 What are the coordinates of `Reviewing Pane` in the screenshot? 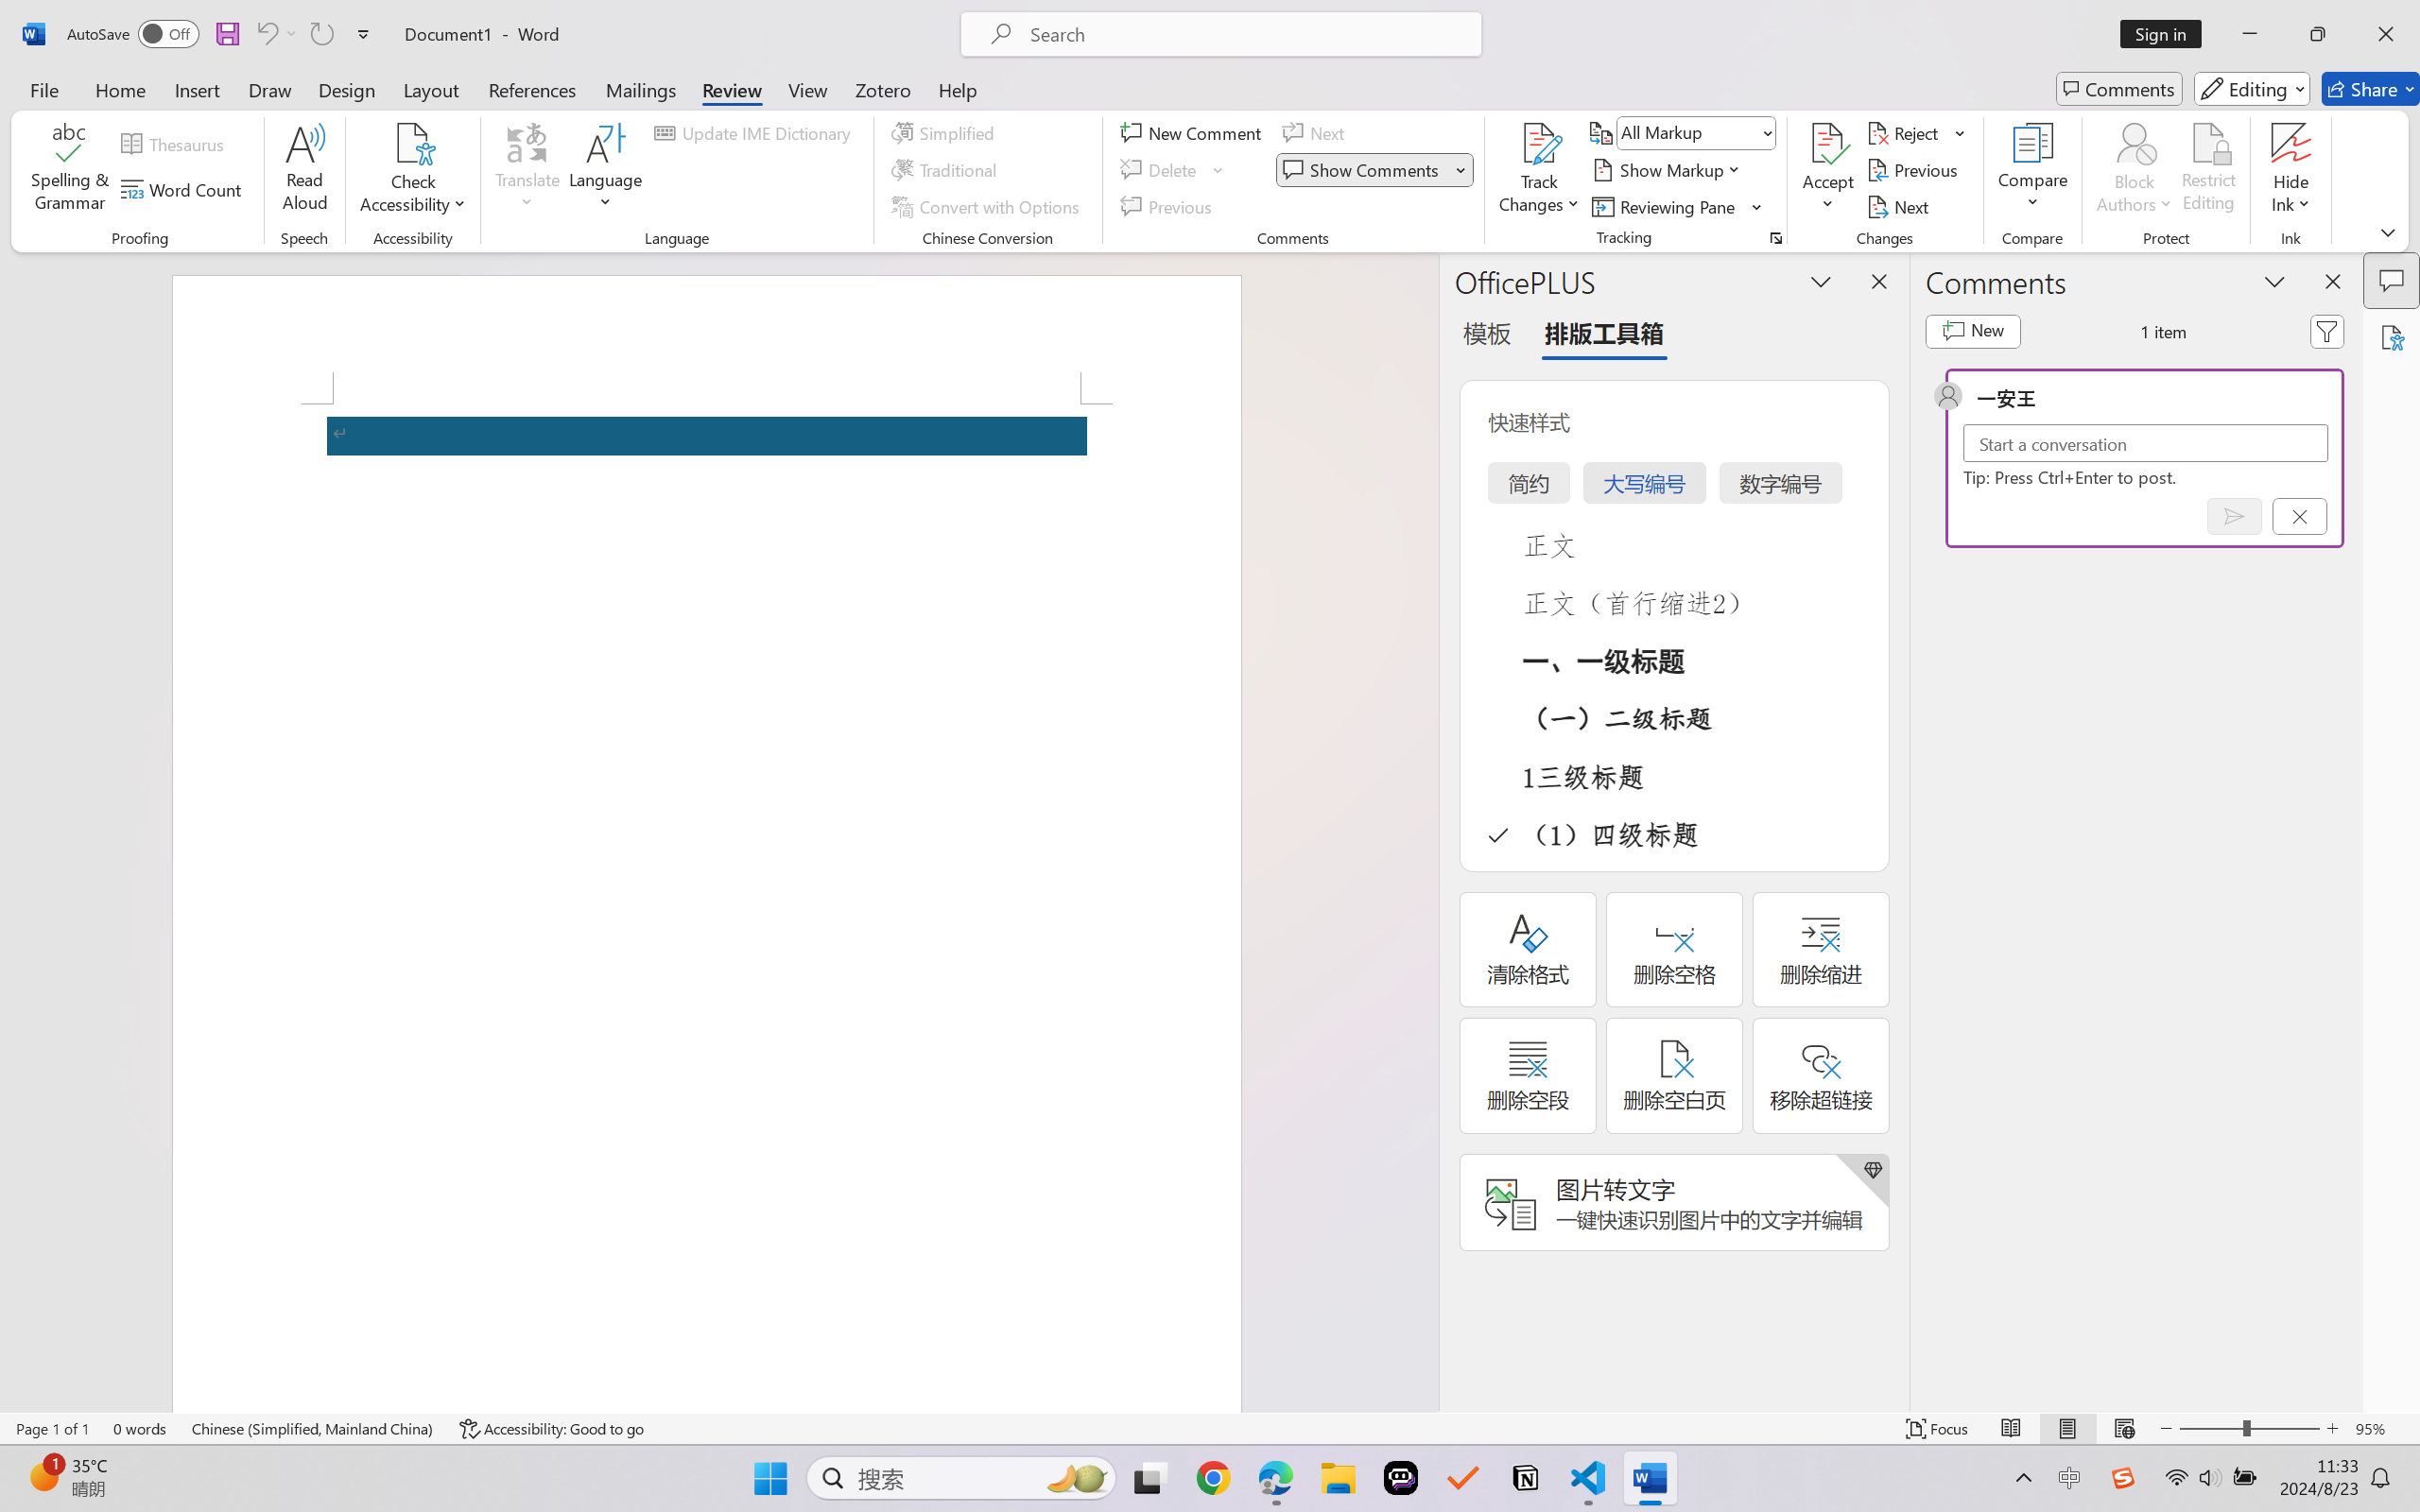 It's located at (1666, 206).